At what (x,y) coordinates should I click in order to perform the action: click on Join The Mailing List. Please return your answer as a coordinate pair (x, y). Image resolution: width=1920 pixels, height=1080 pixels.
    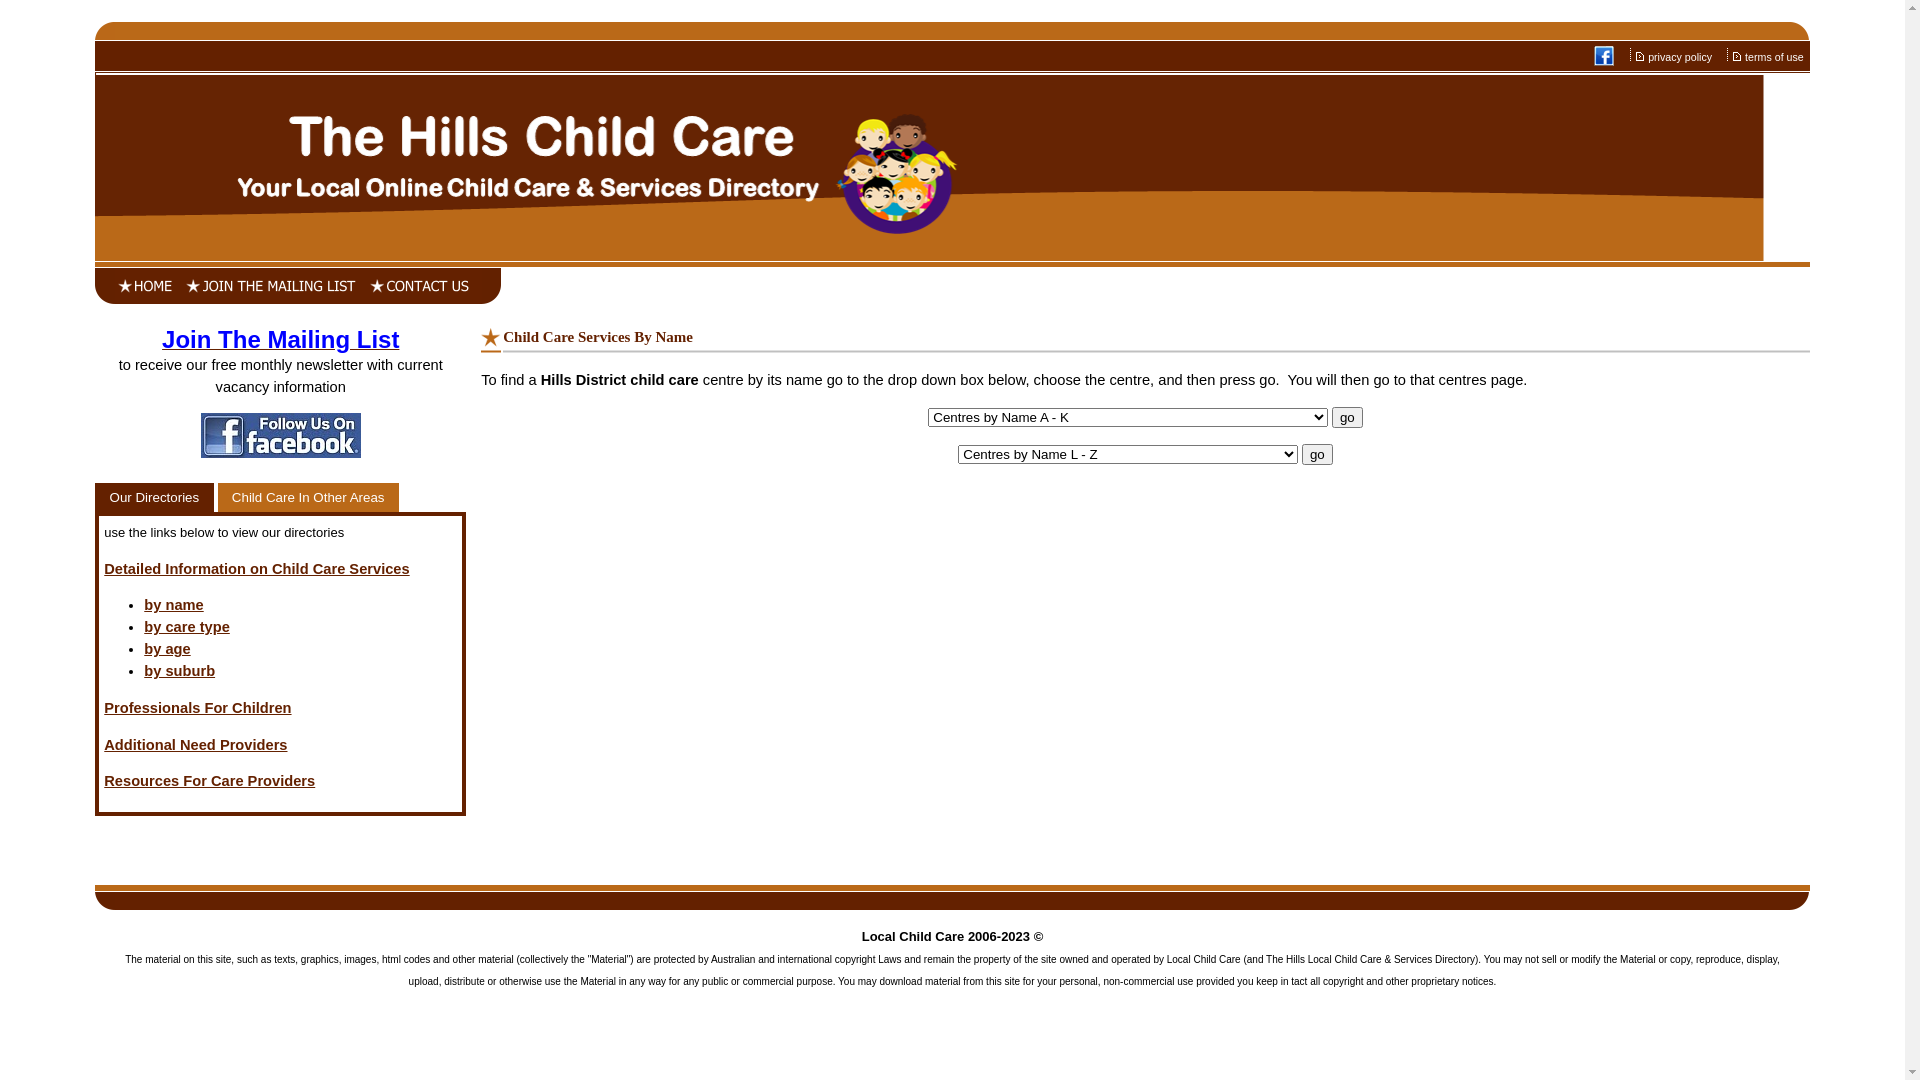
    Looking at the image, I should click on (280, 343).